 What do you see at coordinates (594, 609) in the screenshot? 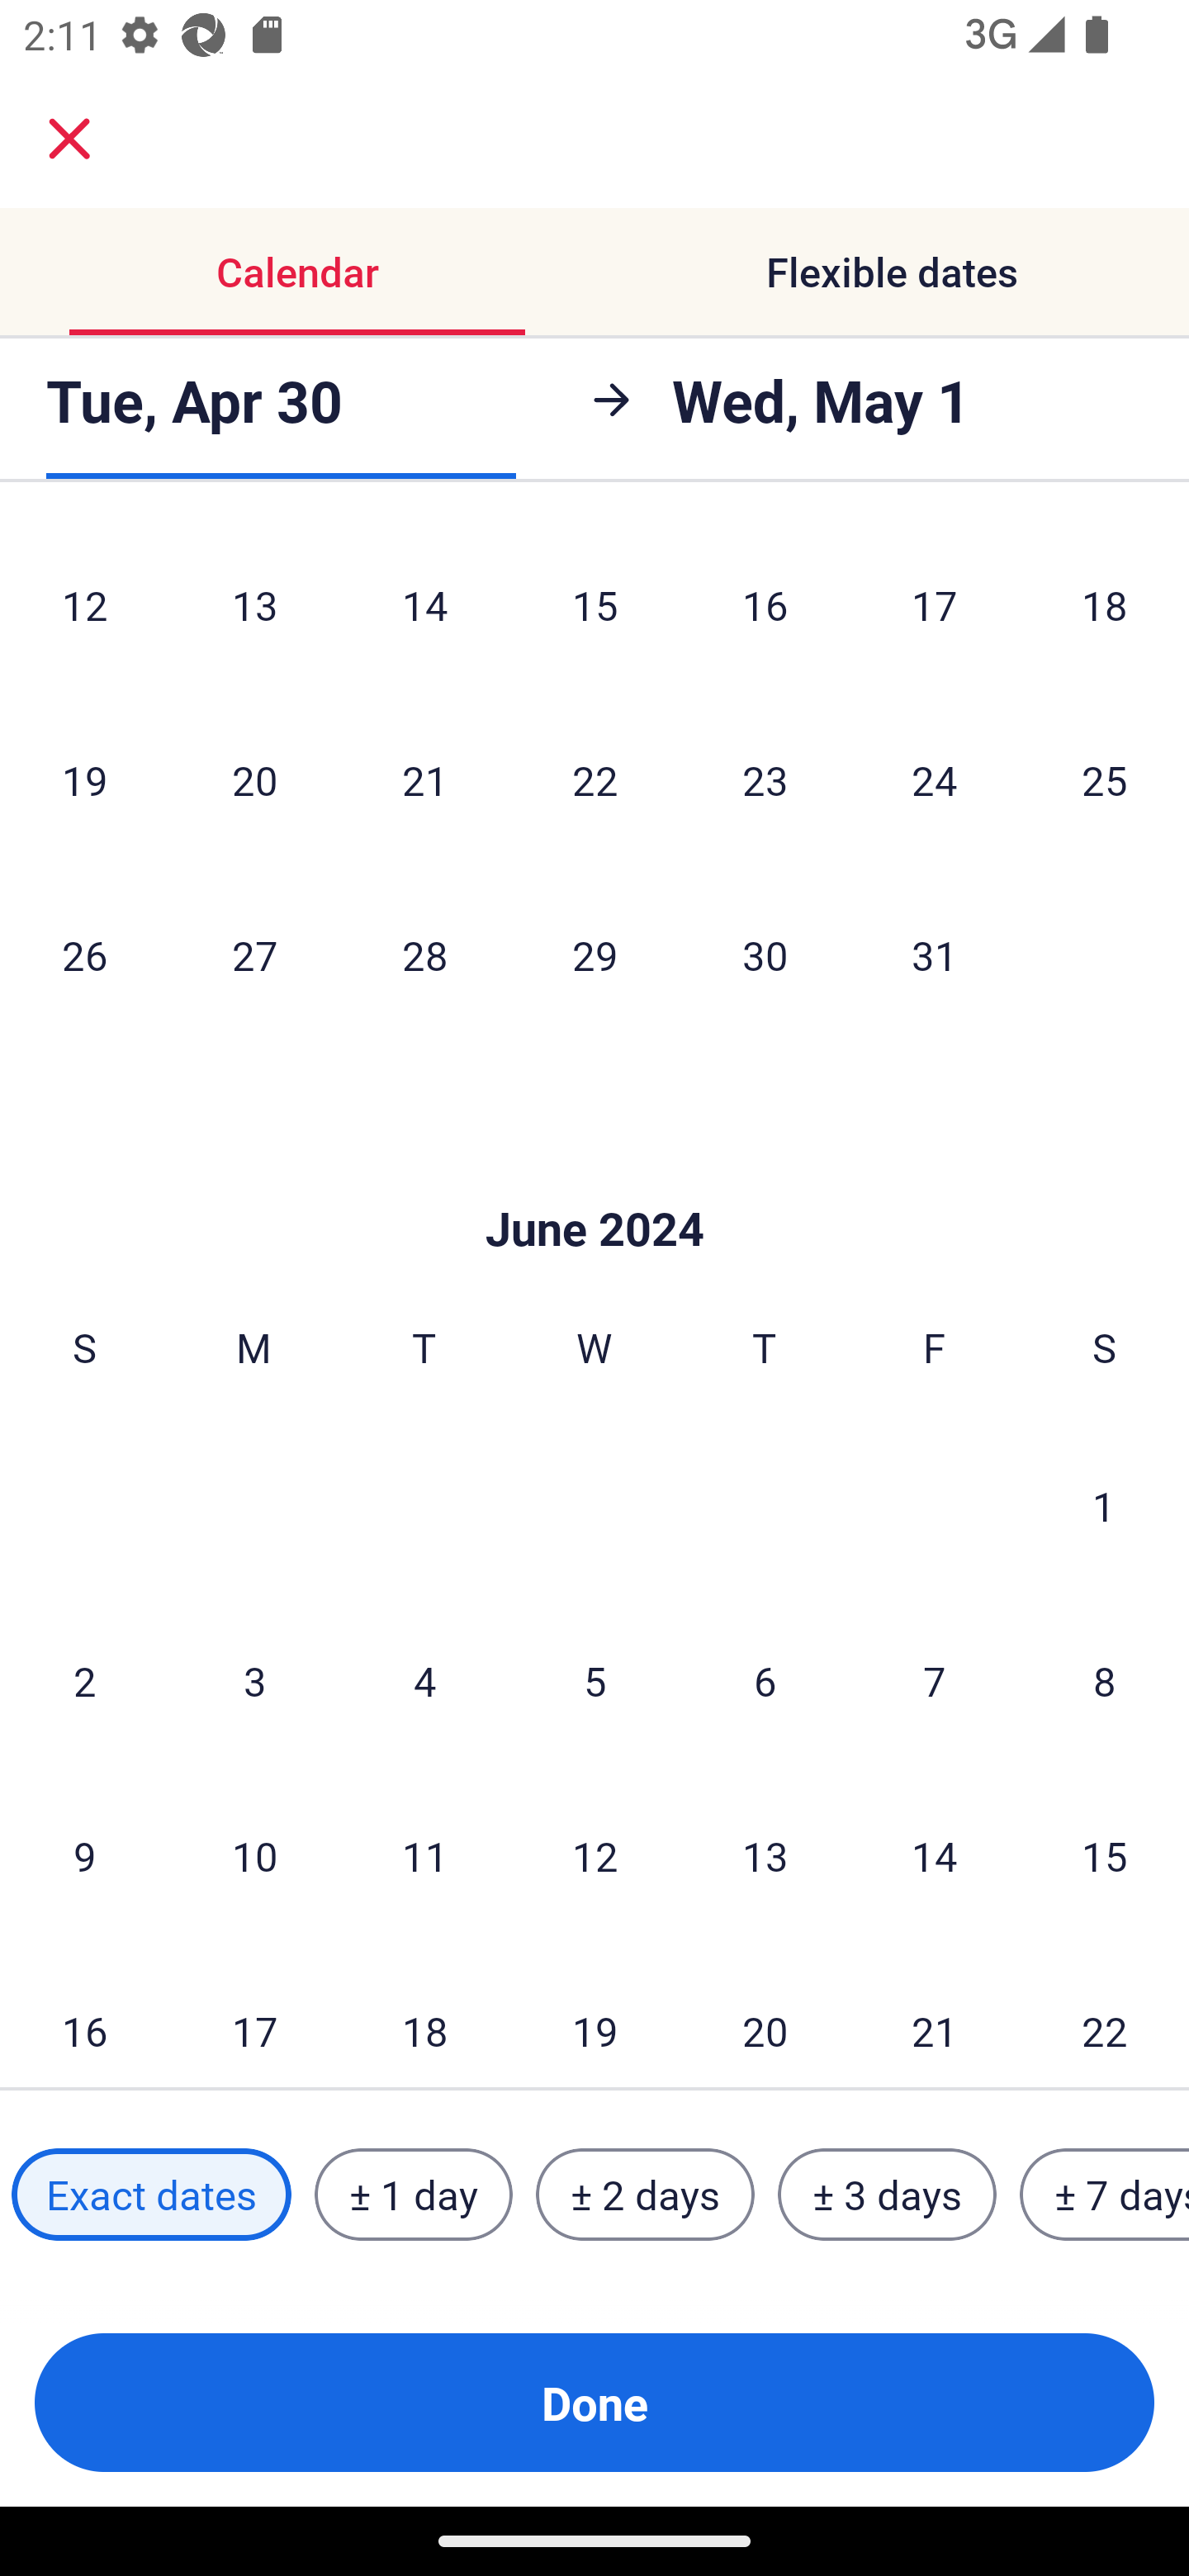
I see `15 Wednesday, May 15, 2024` at bounding box center [594, 609].